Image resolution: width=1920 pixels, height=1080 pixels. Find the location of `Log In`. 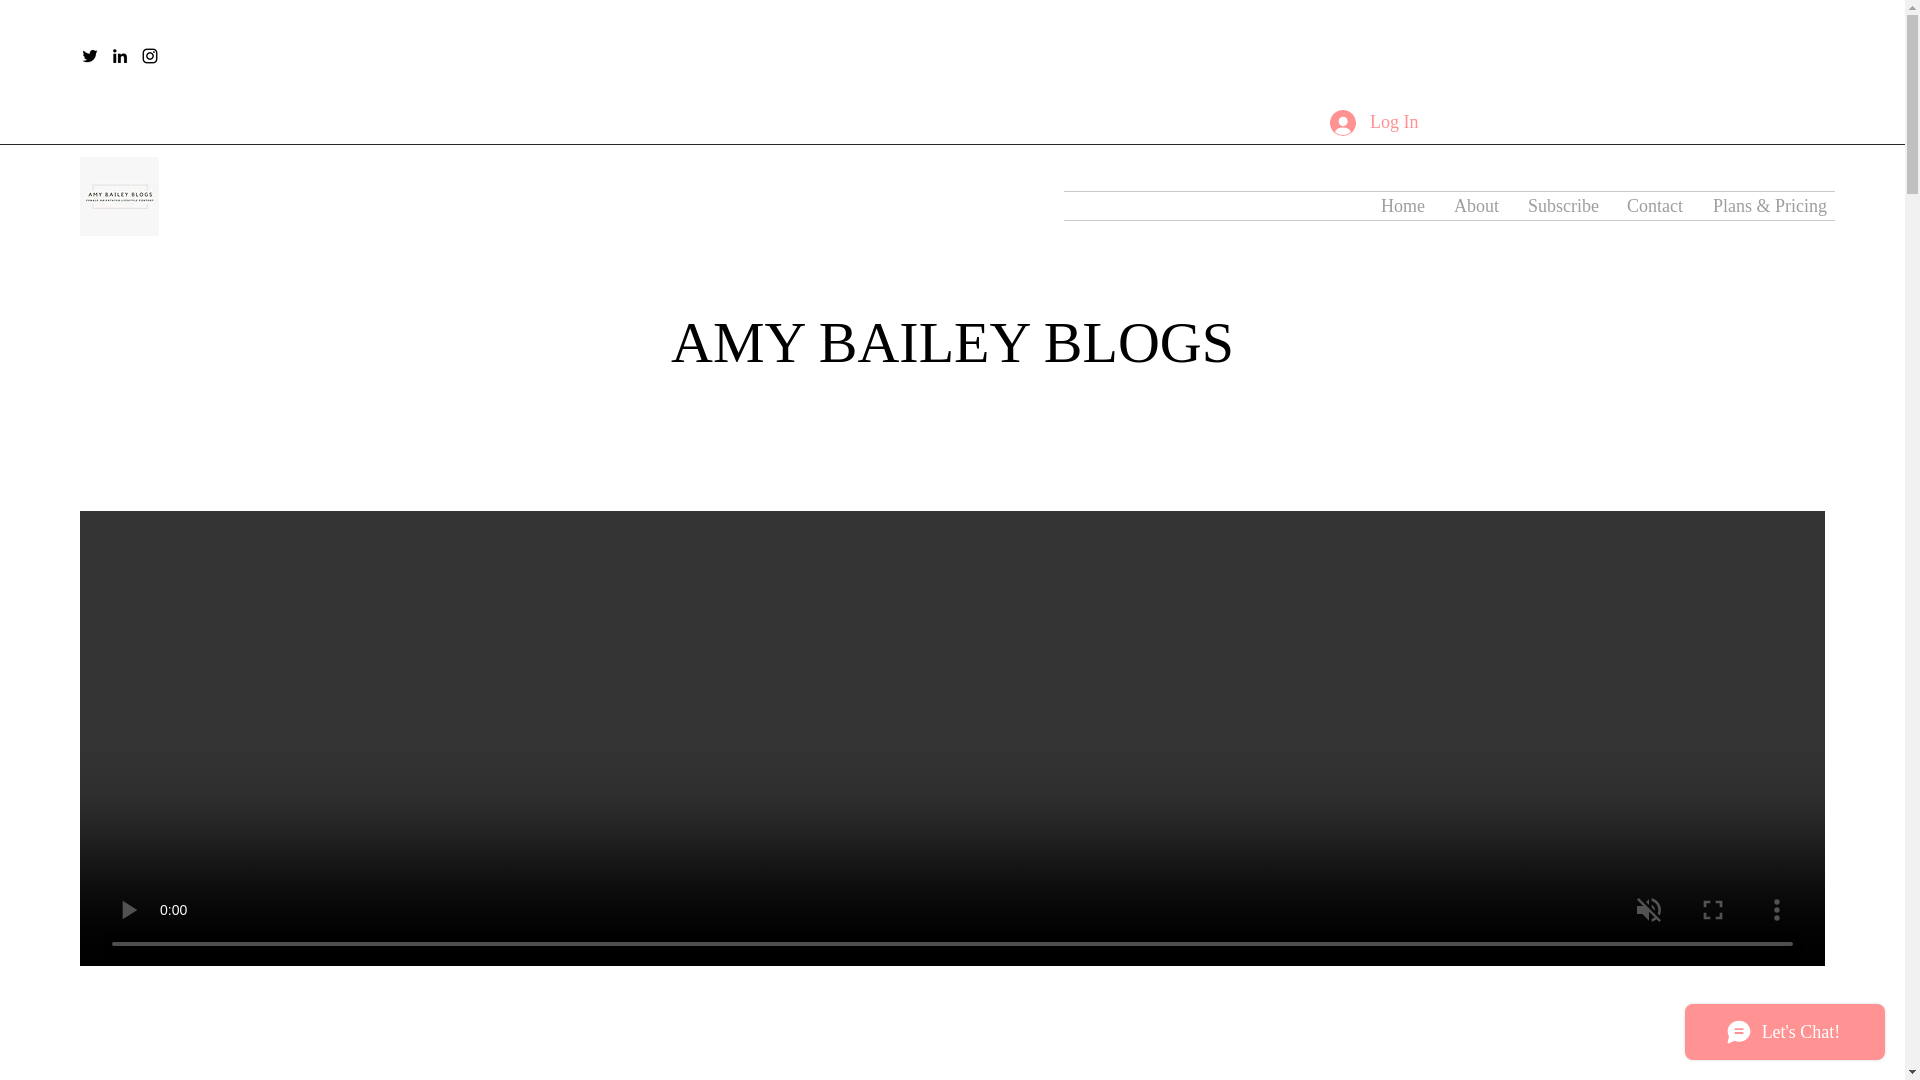

Log In is located at coordinates (1374, 122).